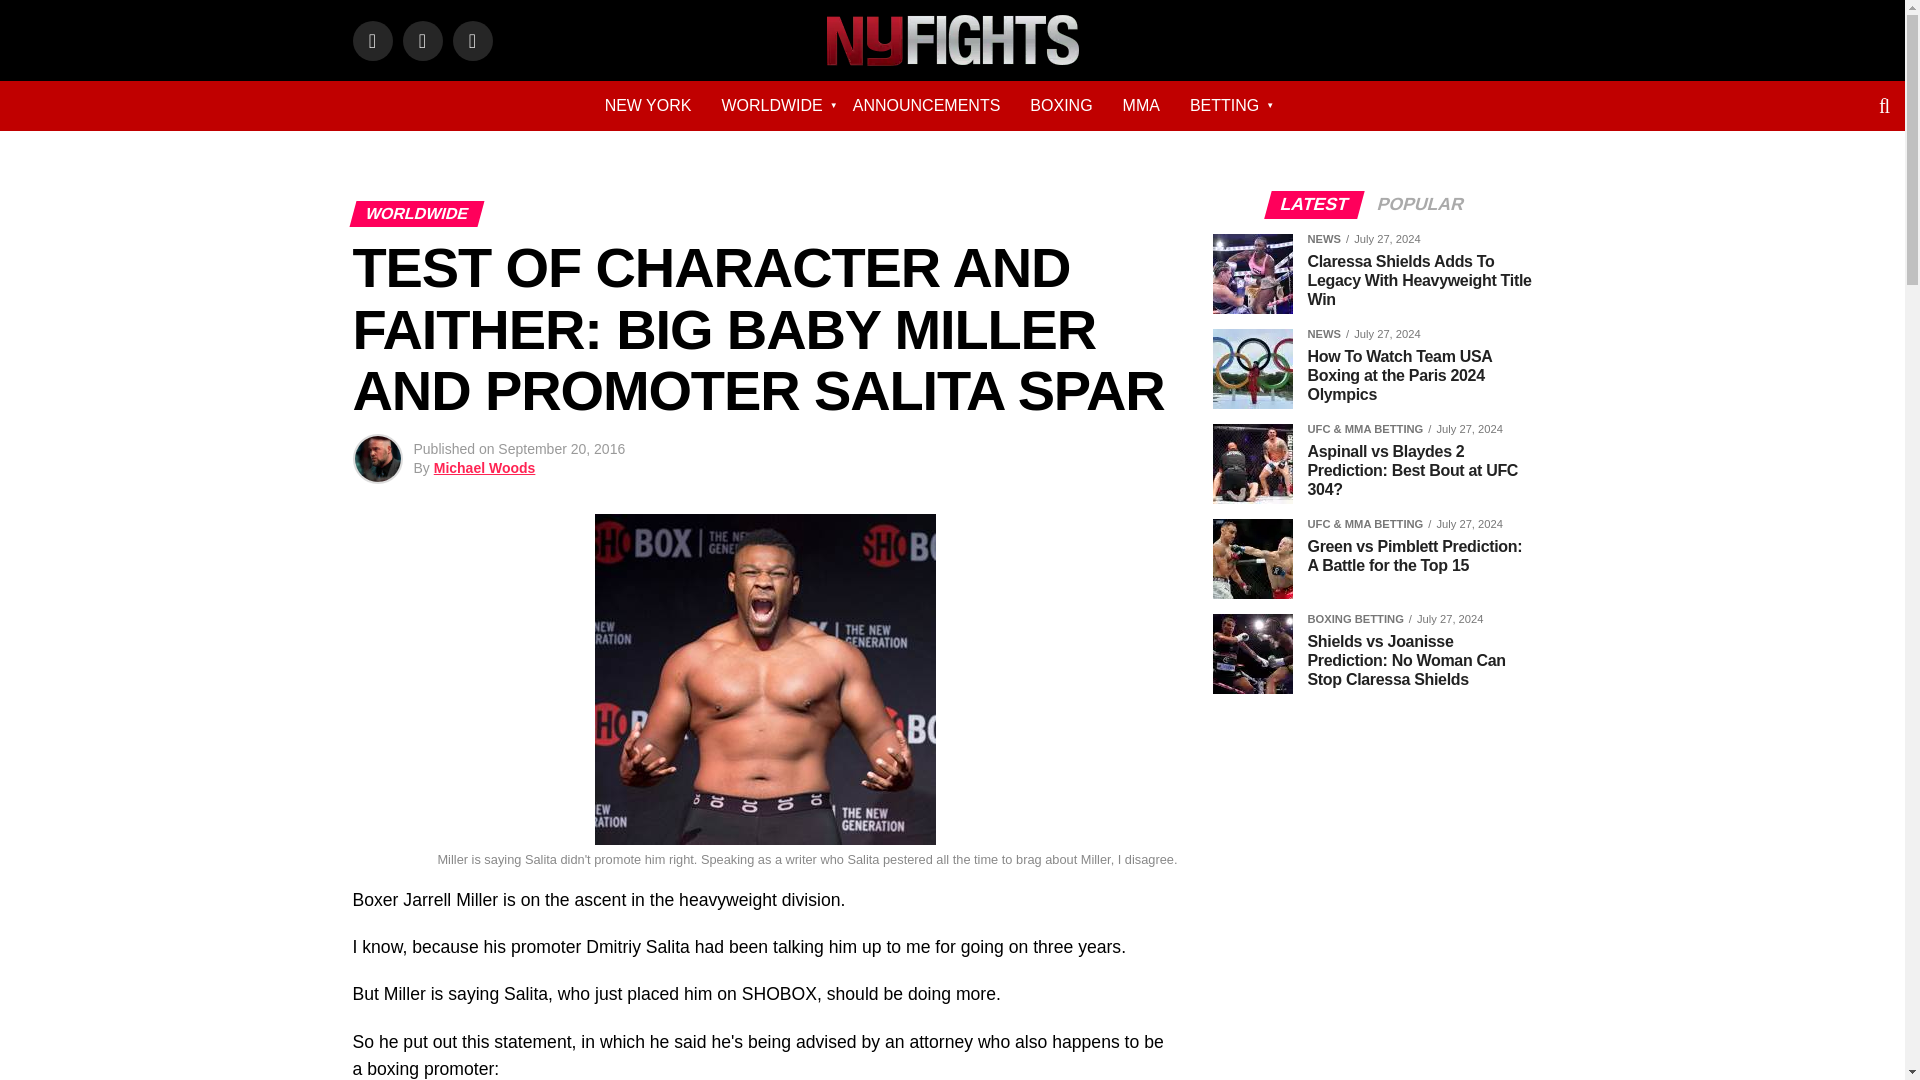 The width and height of the screenshot is (1920, 1080). What do you see at coordinates (648, 106) in the screenshot?
I see `NEW YORK` at bounding box center [648, 106].